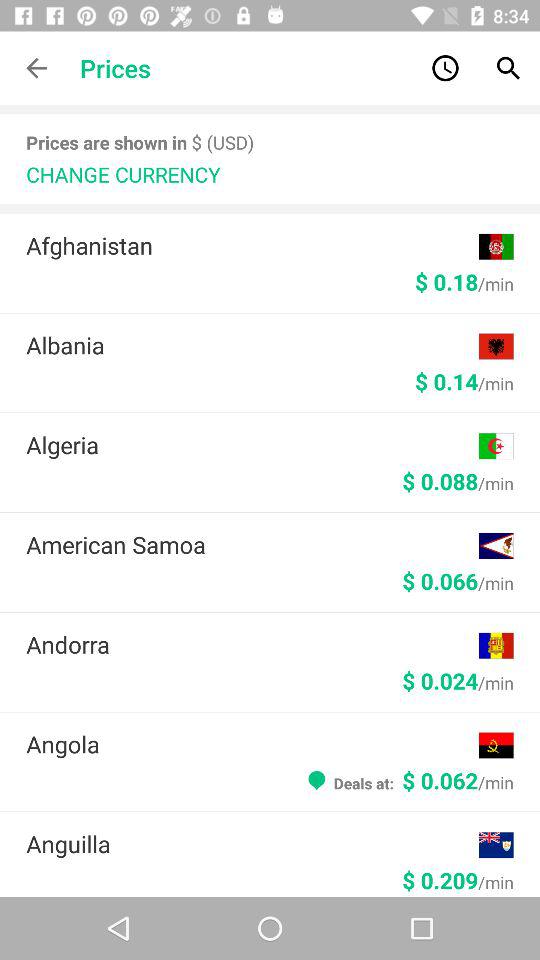 This screenshot has width=540, height=960. Describe the element at coordinates (252, 345) in the screenshot. I see `open albania item` at that location.